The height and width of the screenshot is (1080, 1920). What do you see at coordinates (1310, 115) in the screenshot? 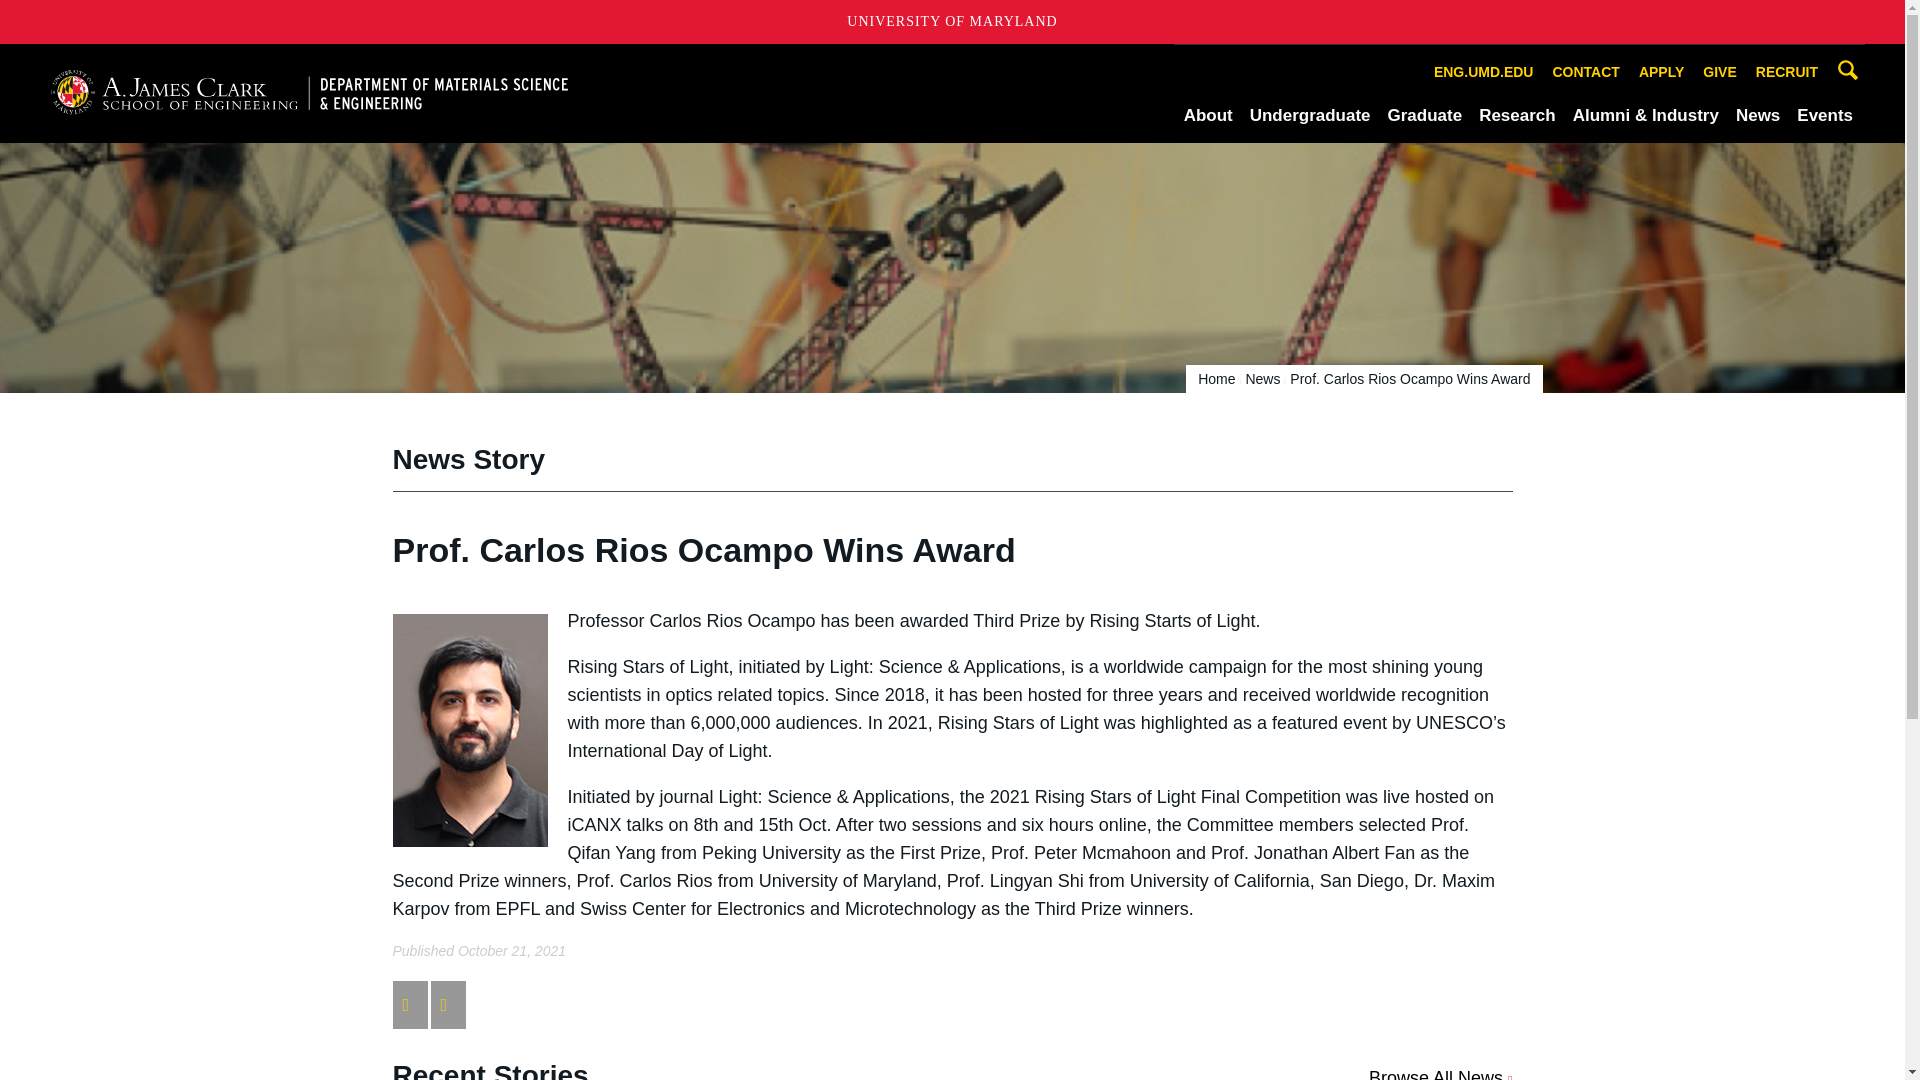
I see `Undergraduate` at bounding box center [1310, 115].